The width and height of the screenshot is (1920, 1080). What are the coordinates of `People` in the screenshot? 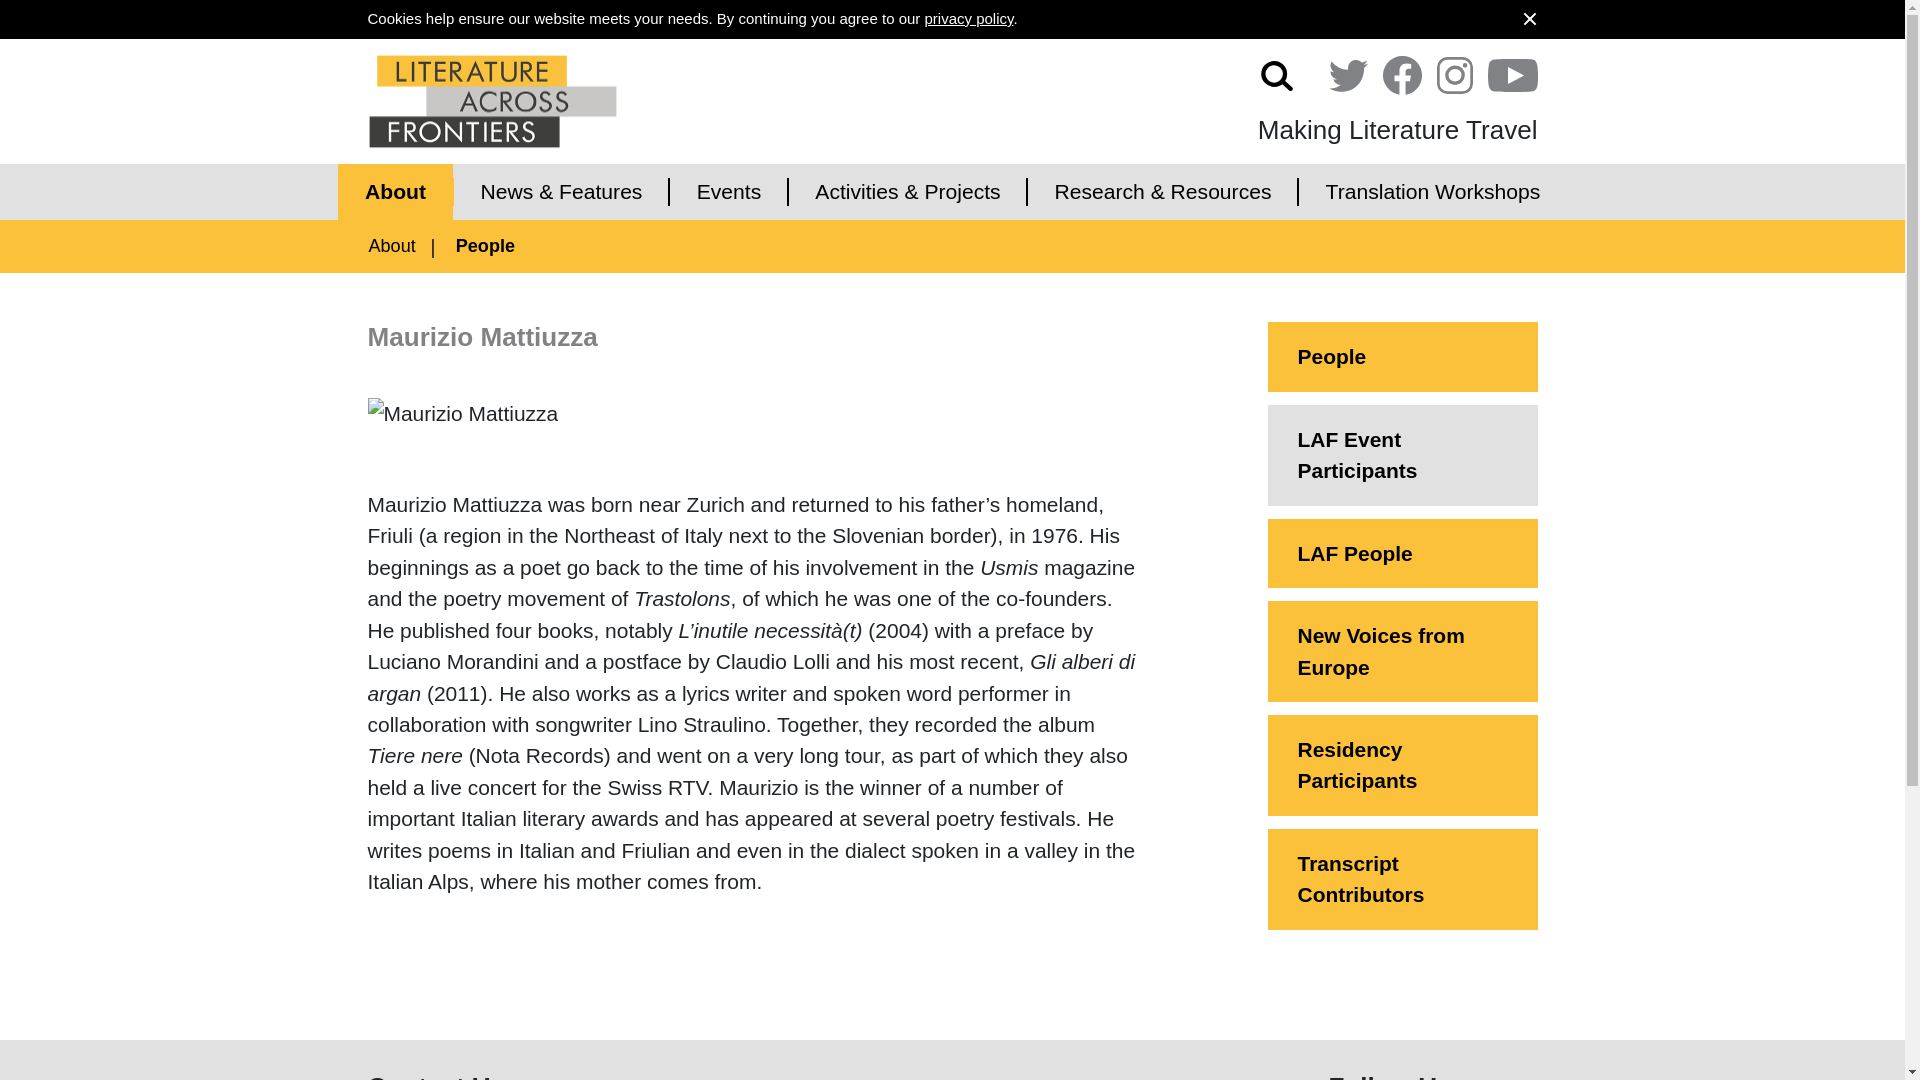 It's located at (485, 246).